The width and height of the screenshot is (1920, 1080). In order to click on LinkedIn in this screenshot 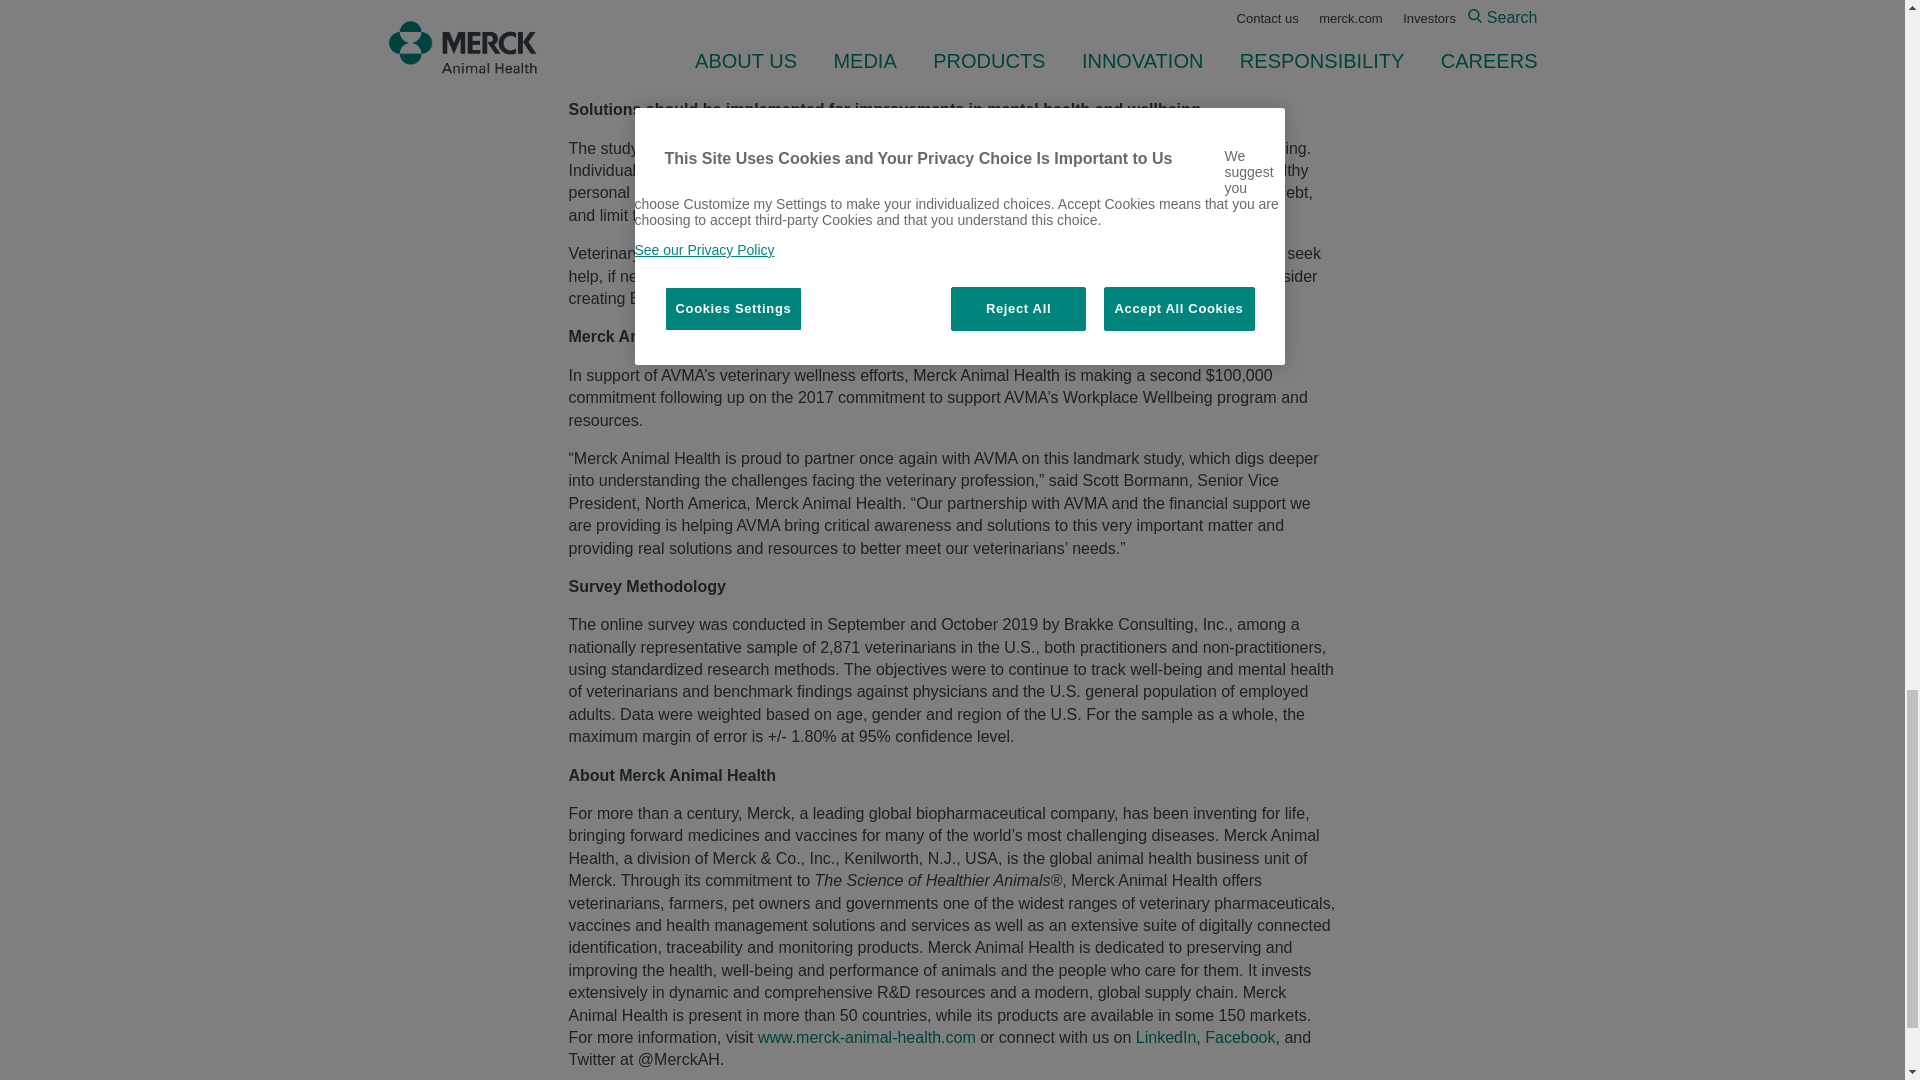, I will do `click(1166, 1038)`.